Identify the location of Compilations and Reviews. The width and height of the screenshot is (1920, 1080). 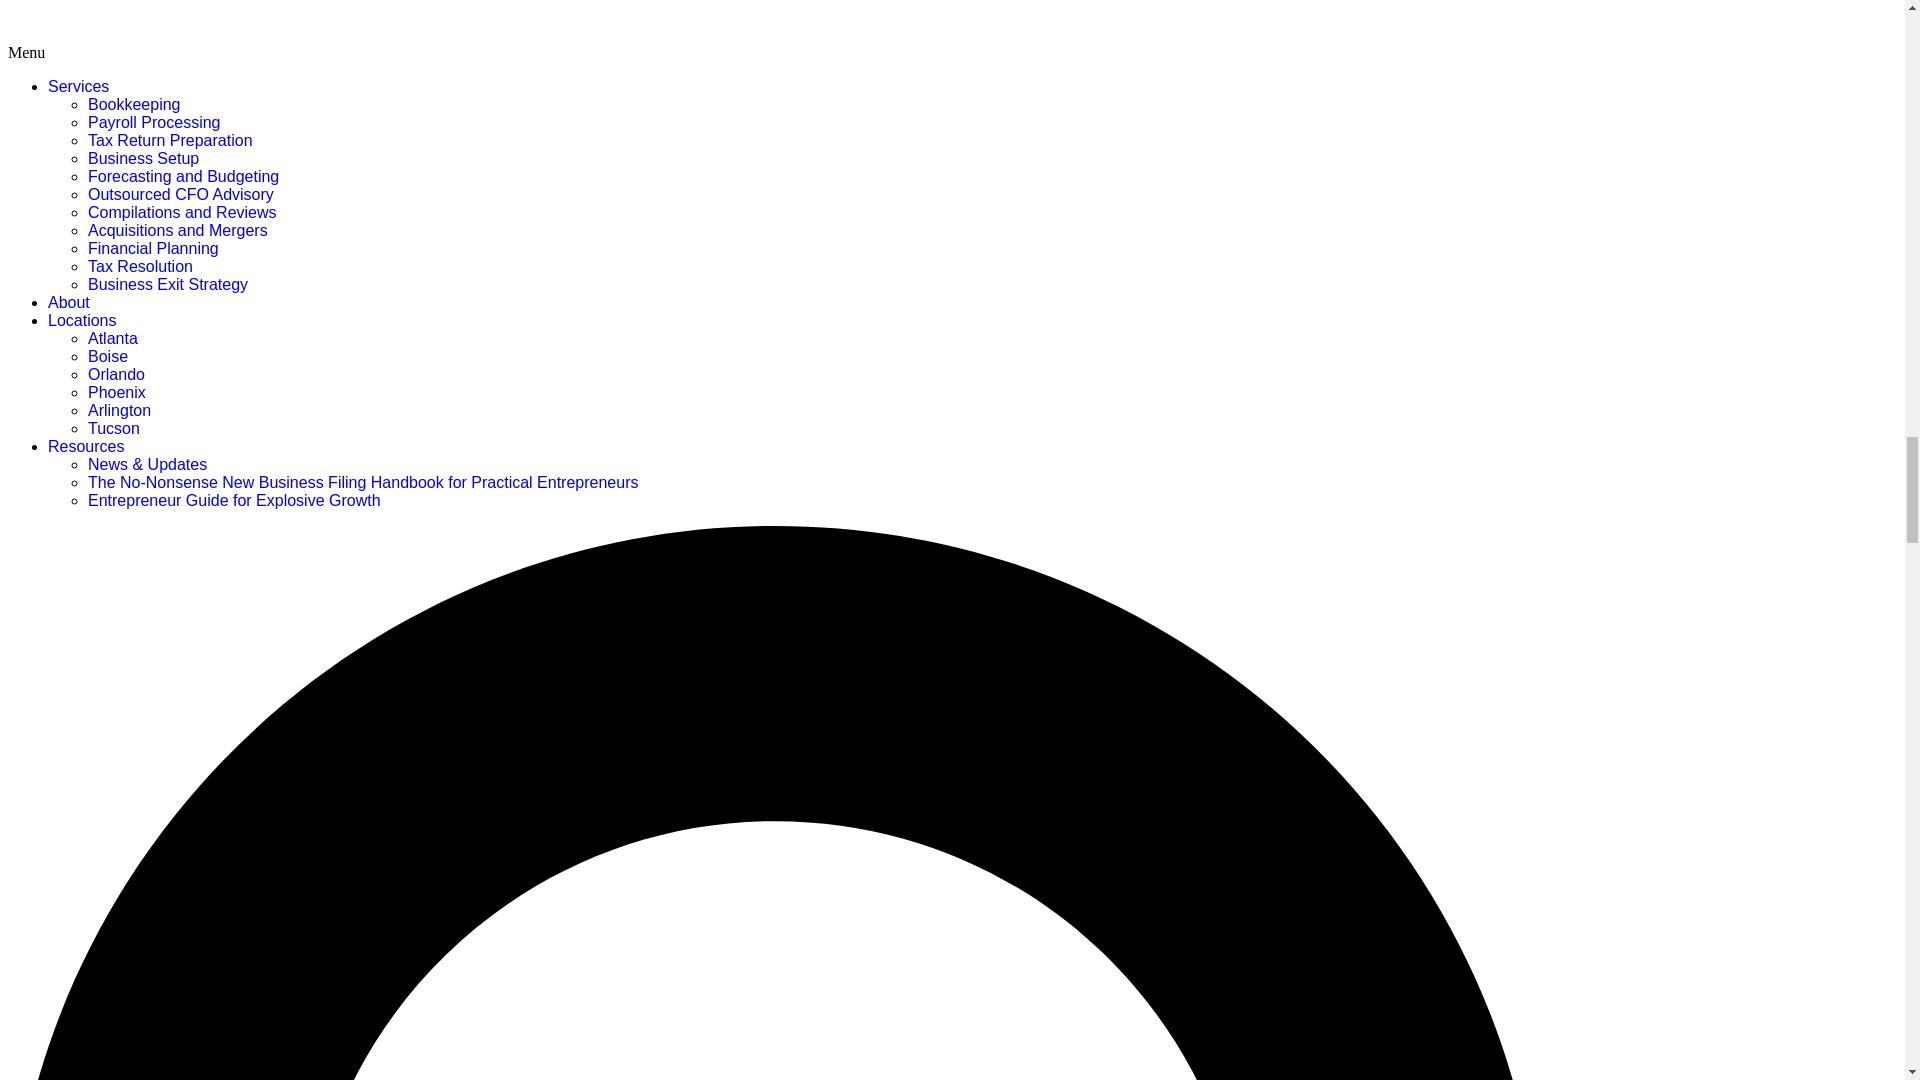
(182, 212).